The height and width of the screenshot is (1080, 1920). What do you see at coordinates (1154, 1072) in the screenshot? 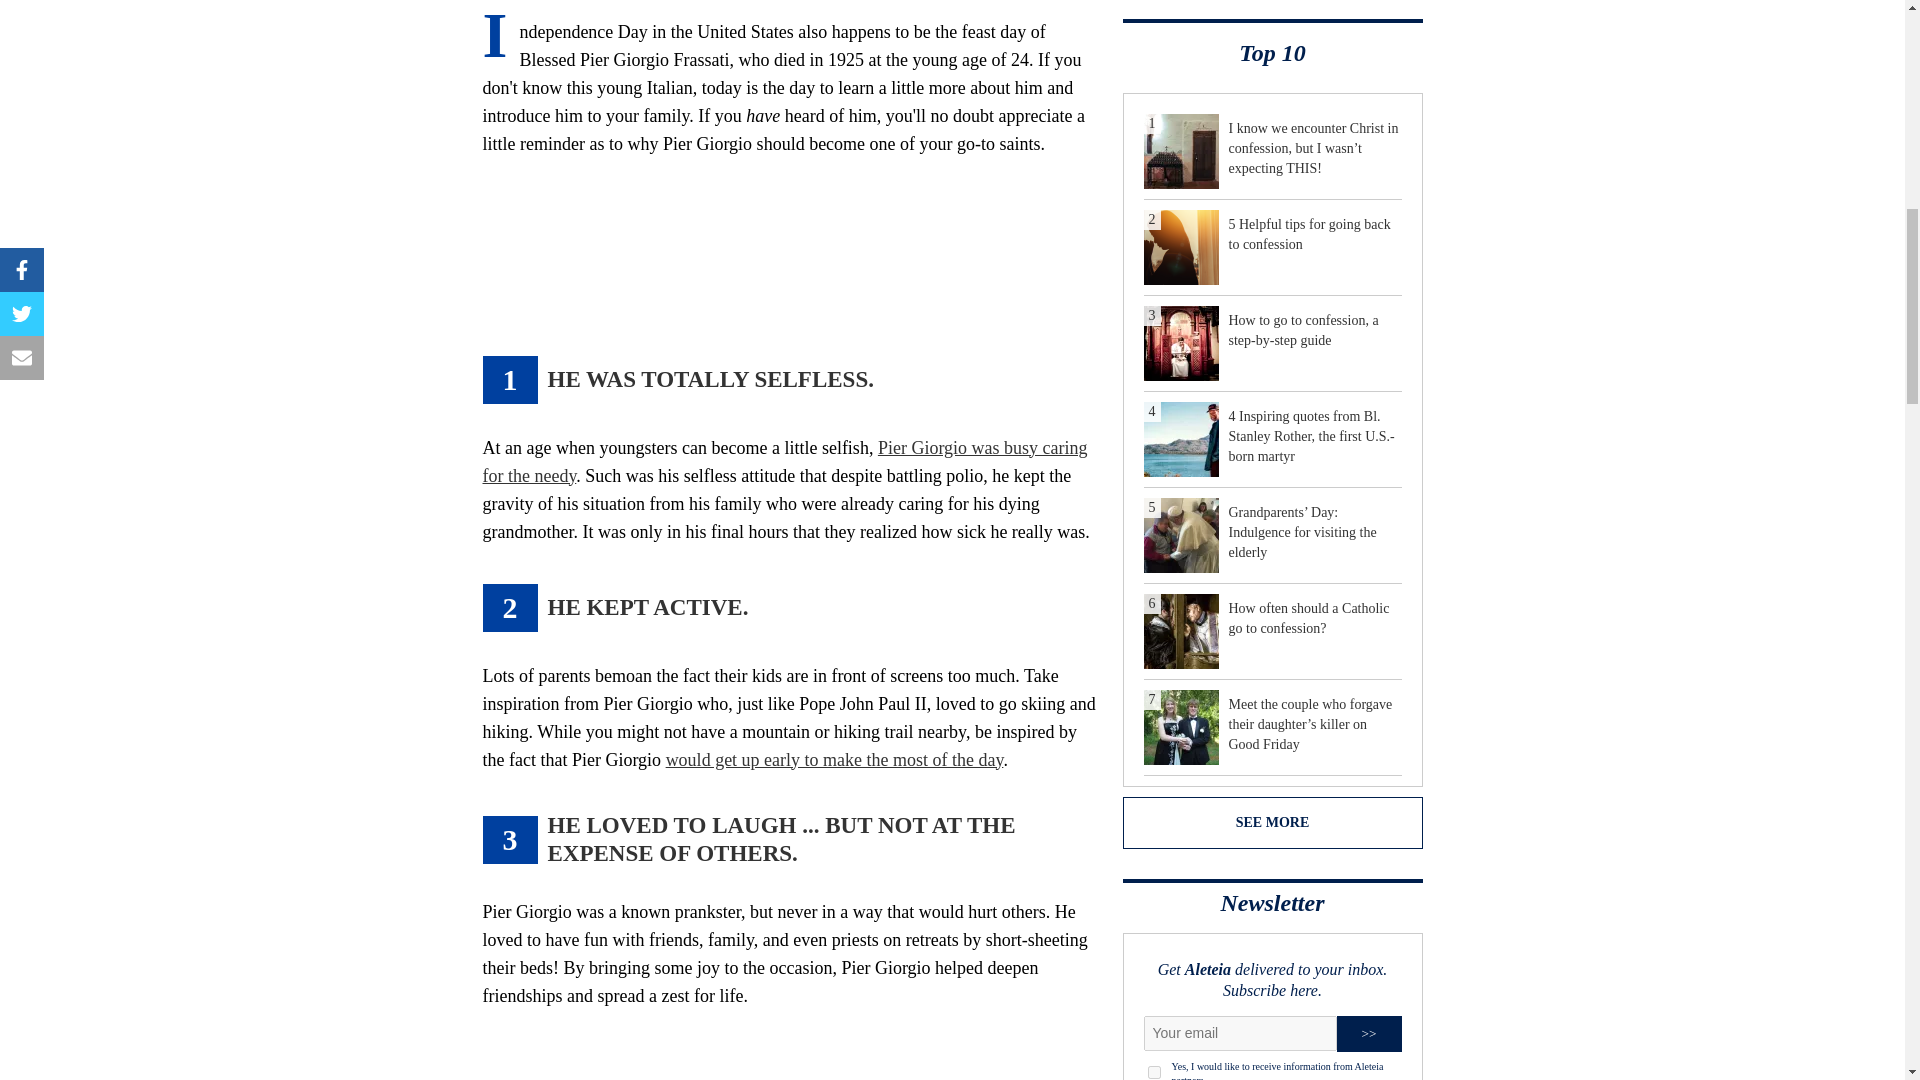
I see `1` at bounding box center [1154, 1072].